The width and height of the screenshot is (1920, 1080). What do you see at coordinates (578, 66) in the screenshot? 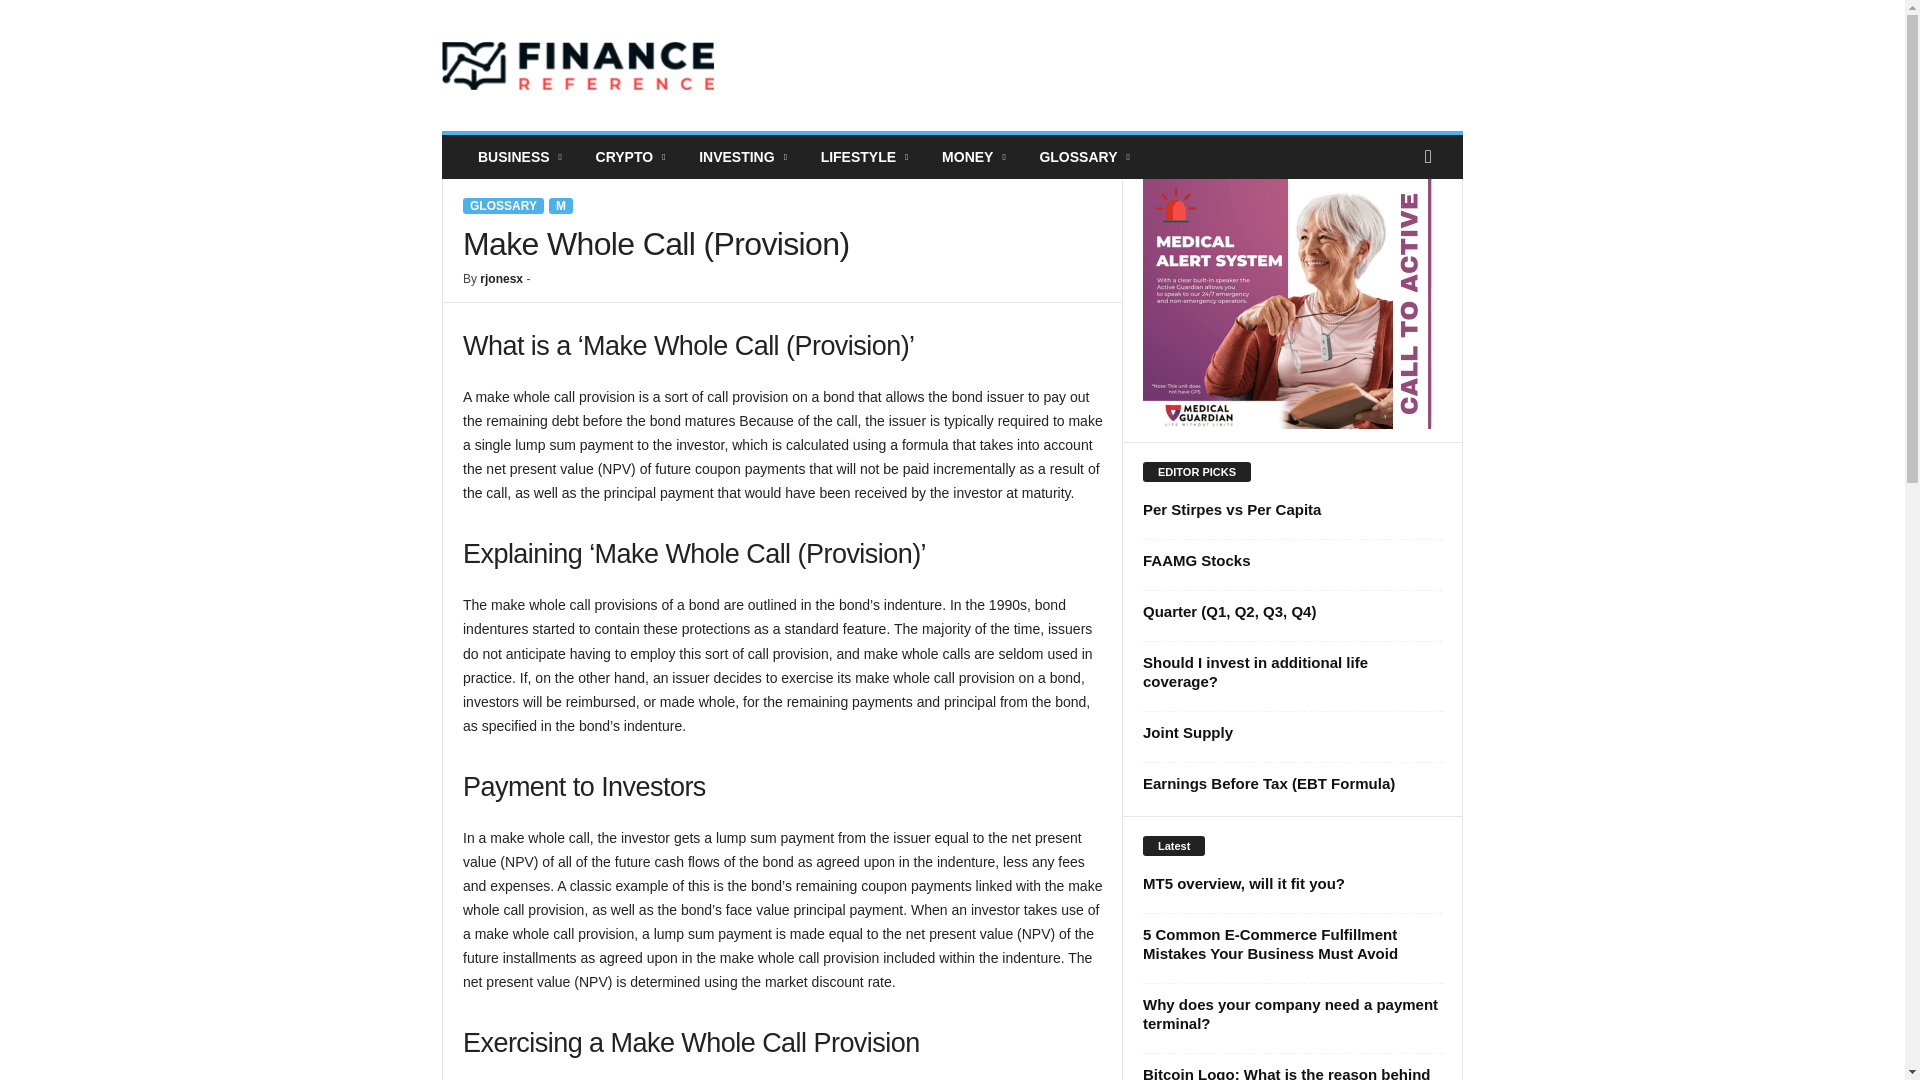
I see `Finance Reference` at bounding box center [578, 66].